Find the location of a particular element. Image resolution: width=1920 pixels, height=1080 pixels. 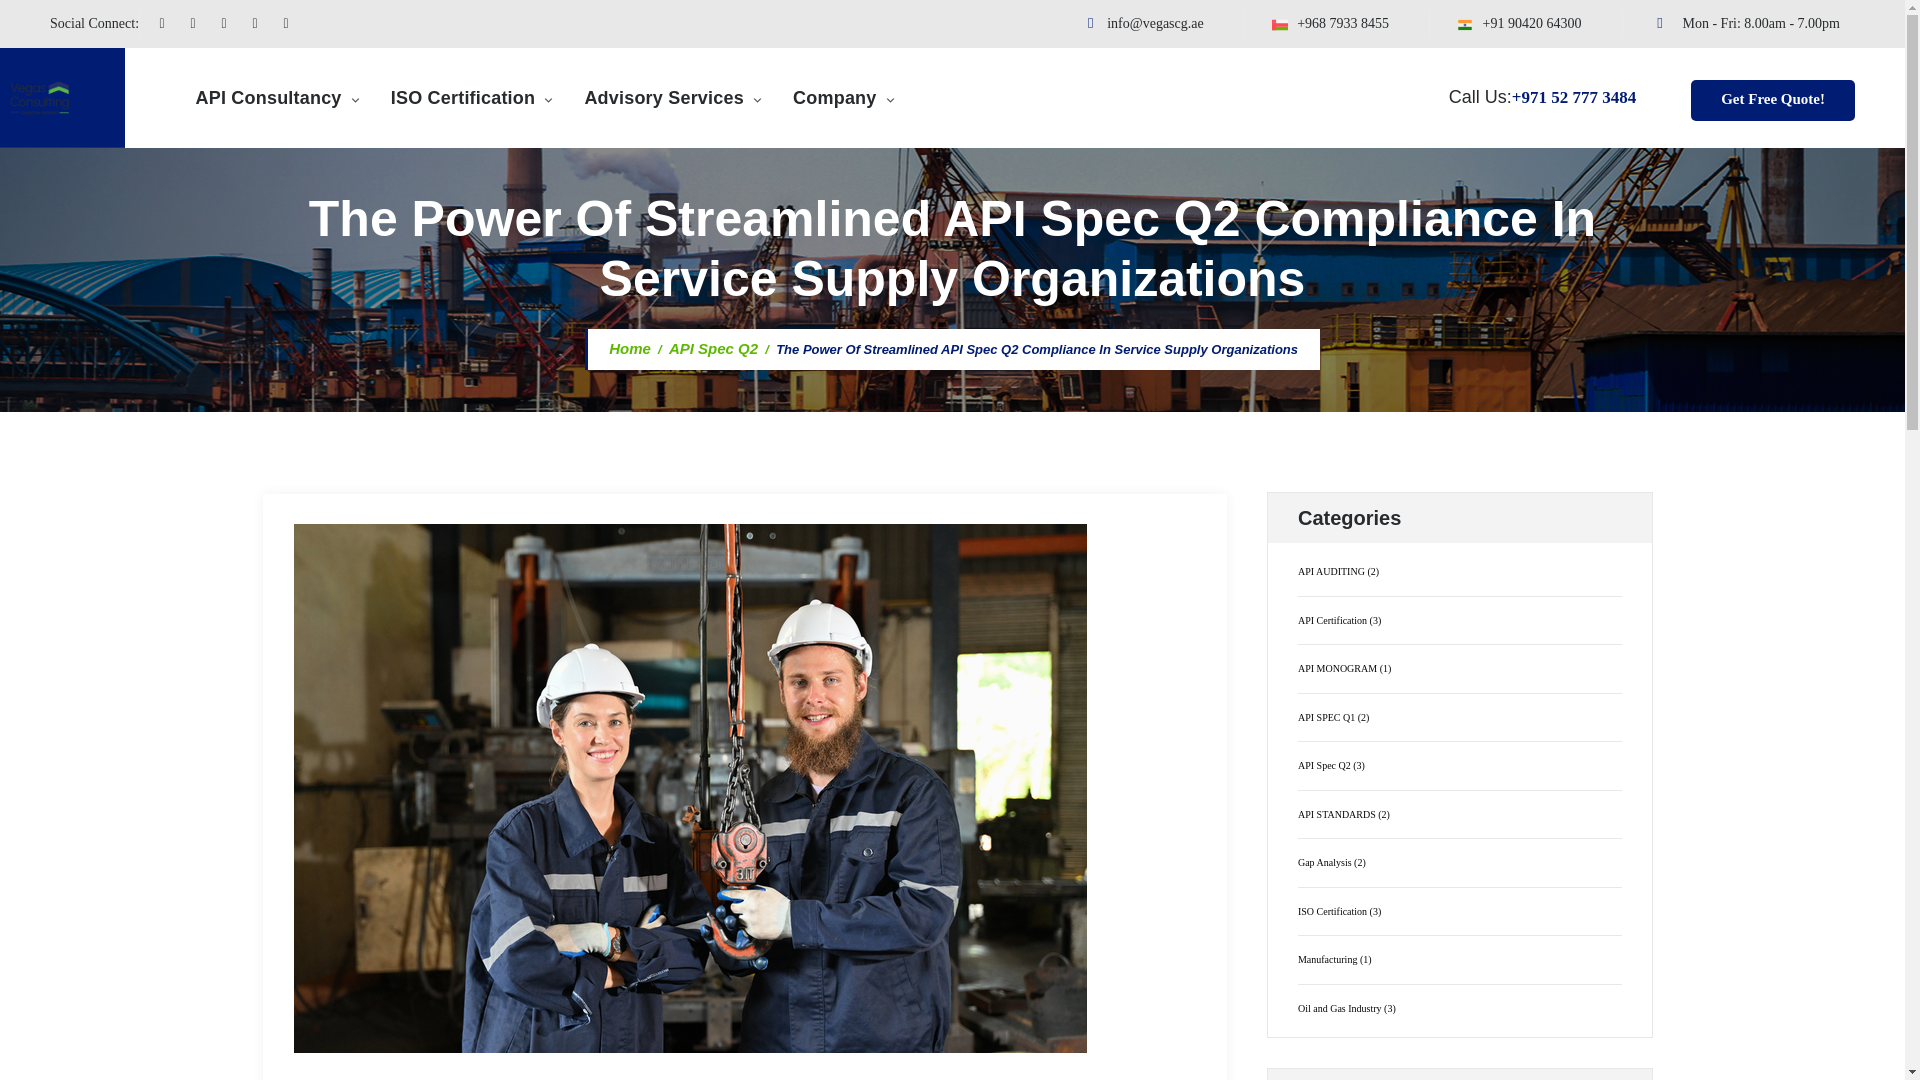

Go to the API Spec Q2 Category archives. is located at coordinates (713, 348).